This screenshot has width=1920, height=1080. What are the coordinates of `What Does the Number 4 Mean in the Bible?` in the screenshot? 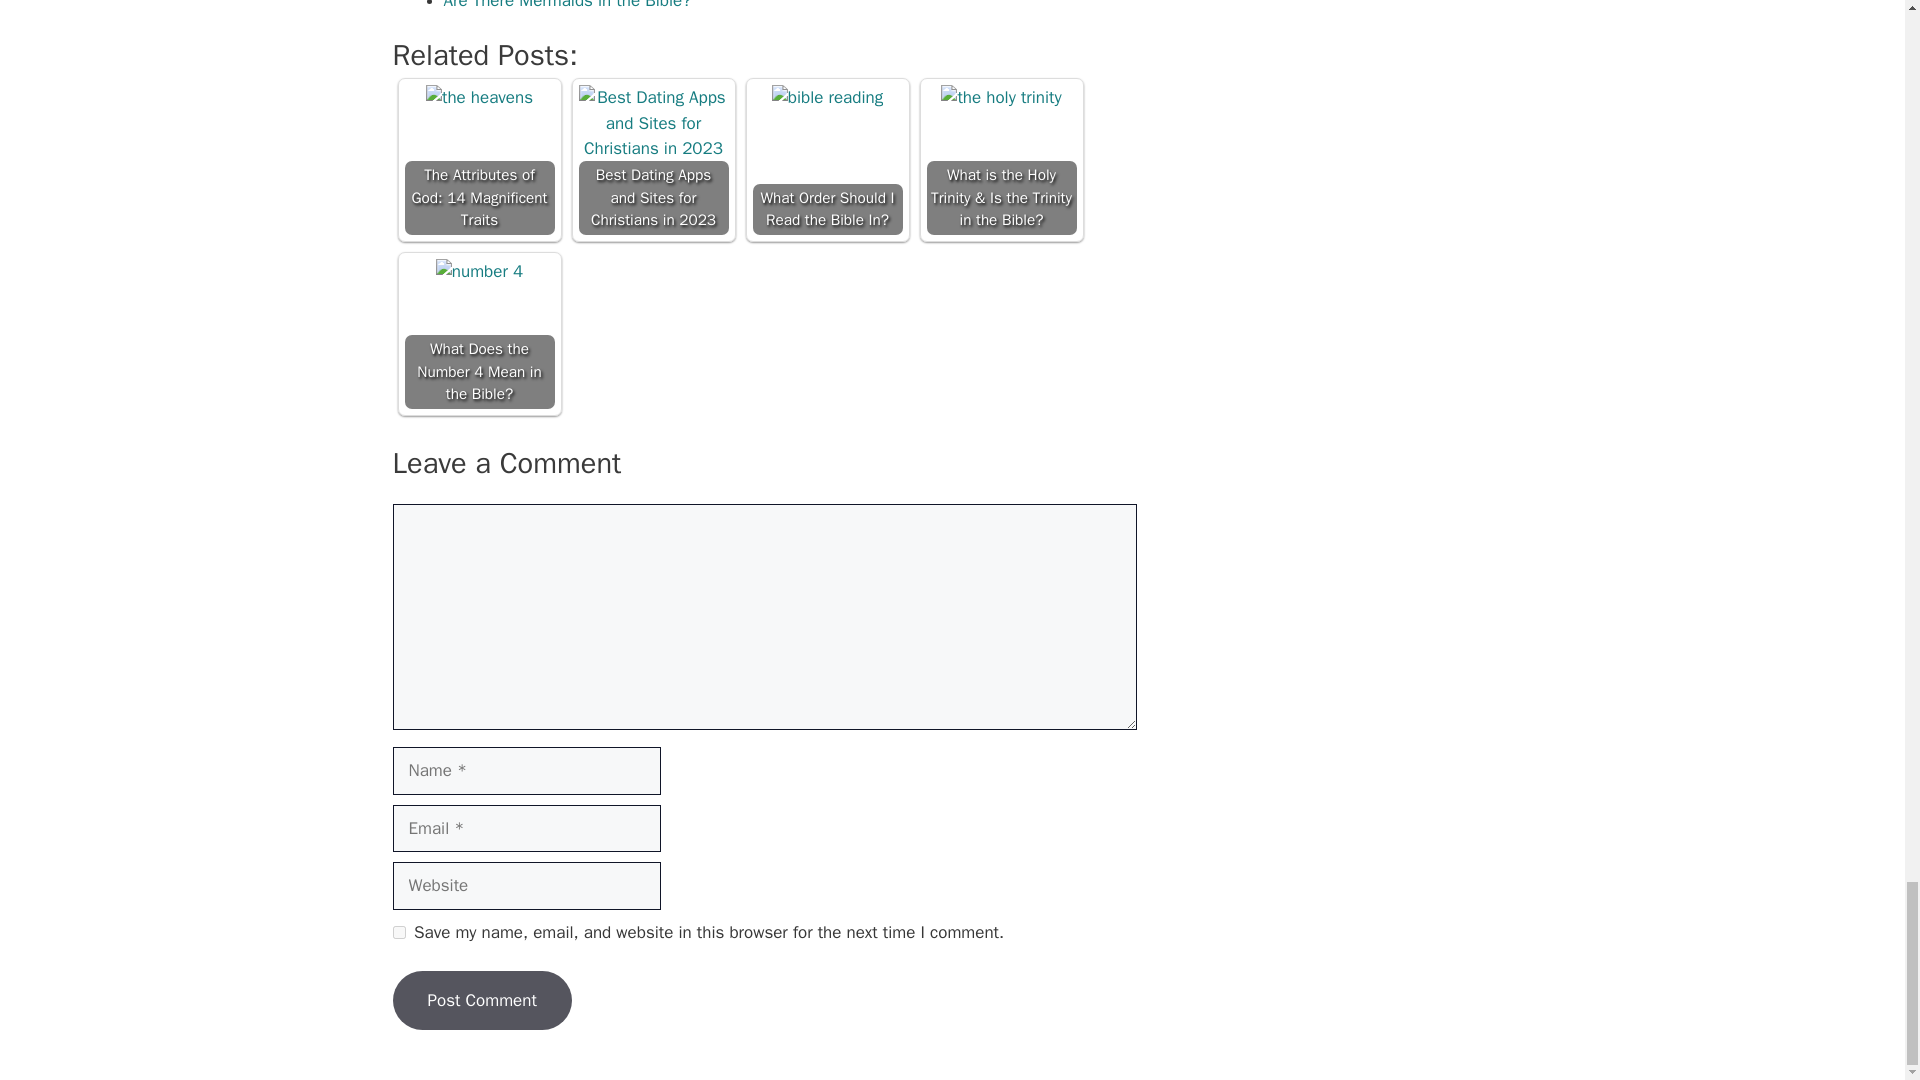 It's located at (478, 272).